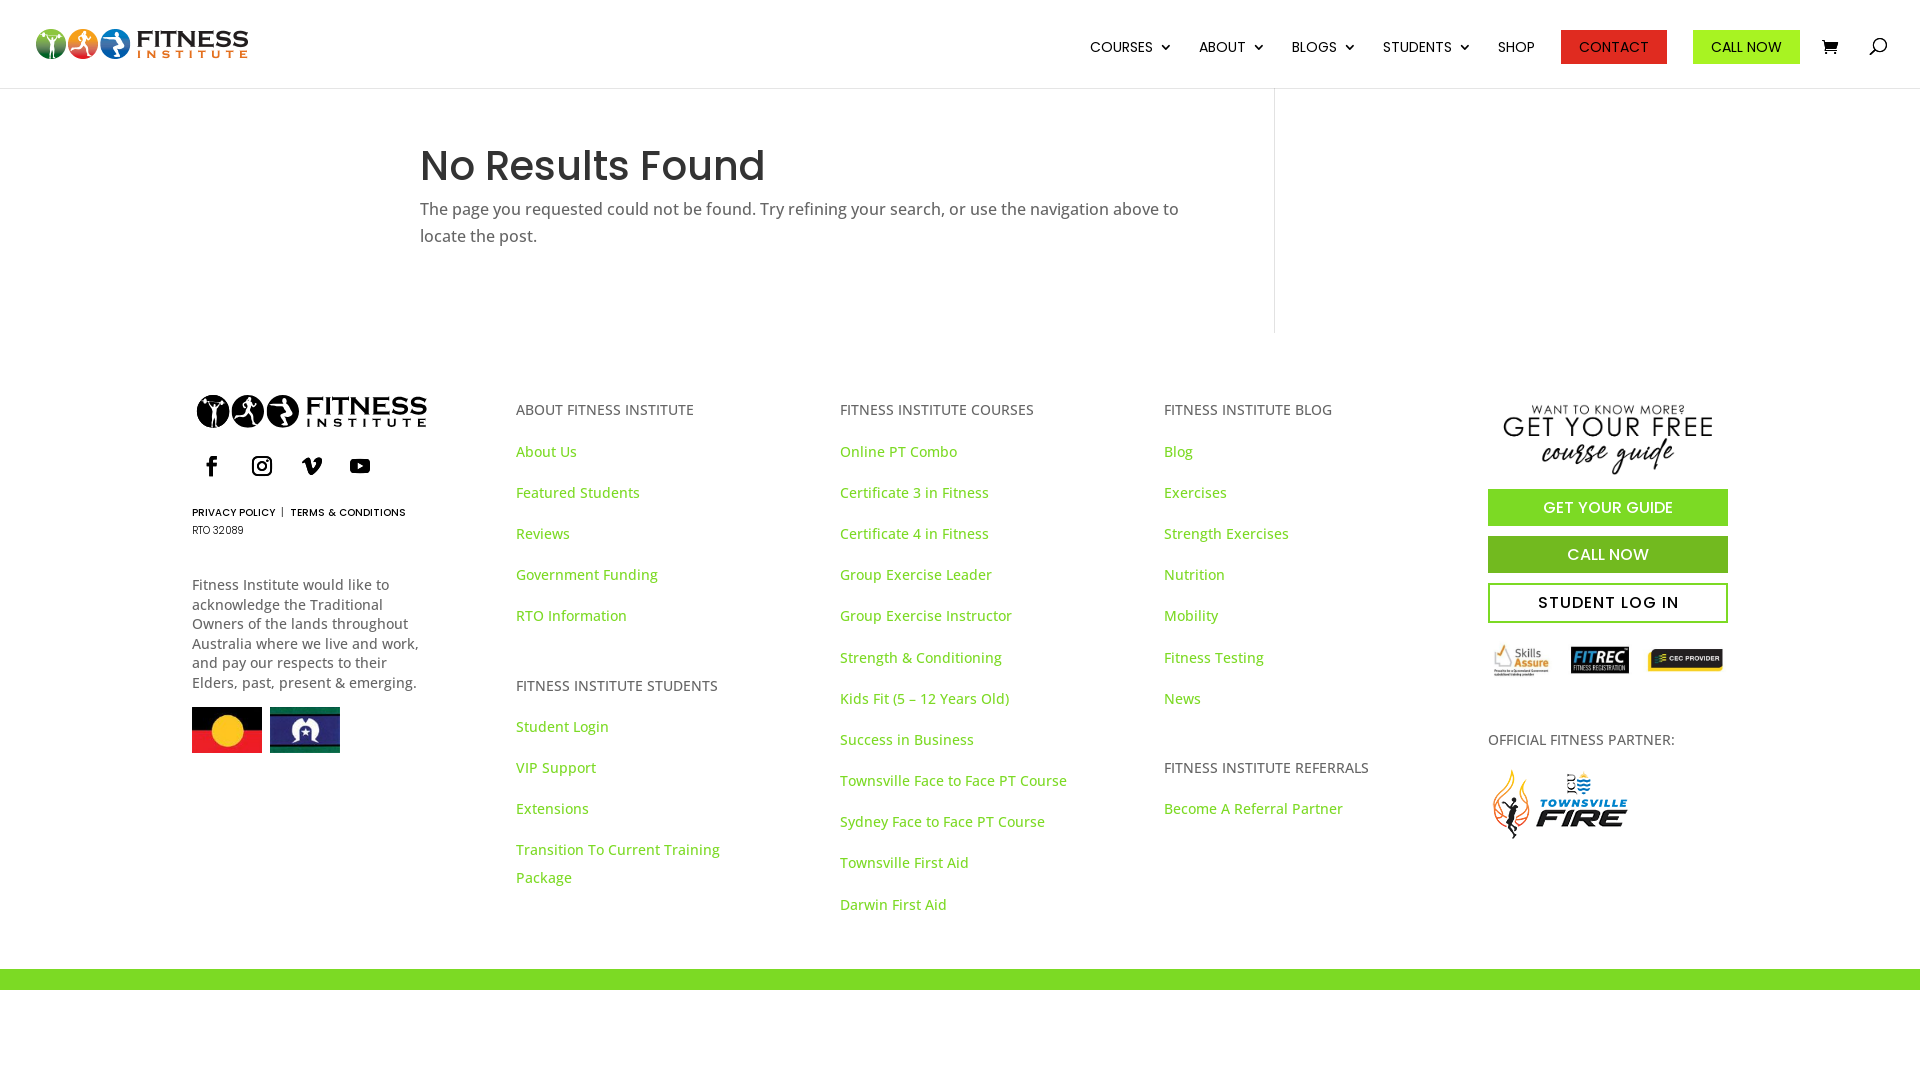 The width and height of the screenshot is (1920, 1080). I want to click on Follow on Vimeo, so click(312, 466).